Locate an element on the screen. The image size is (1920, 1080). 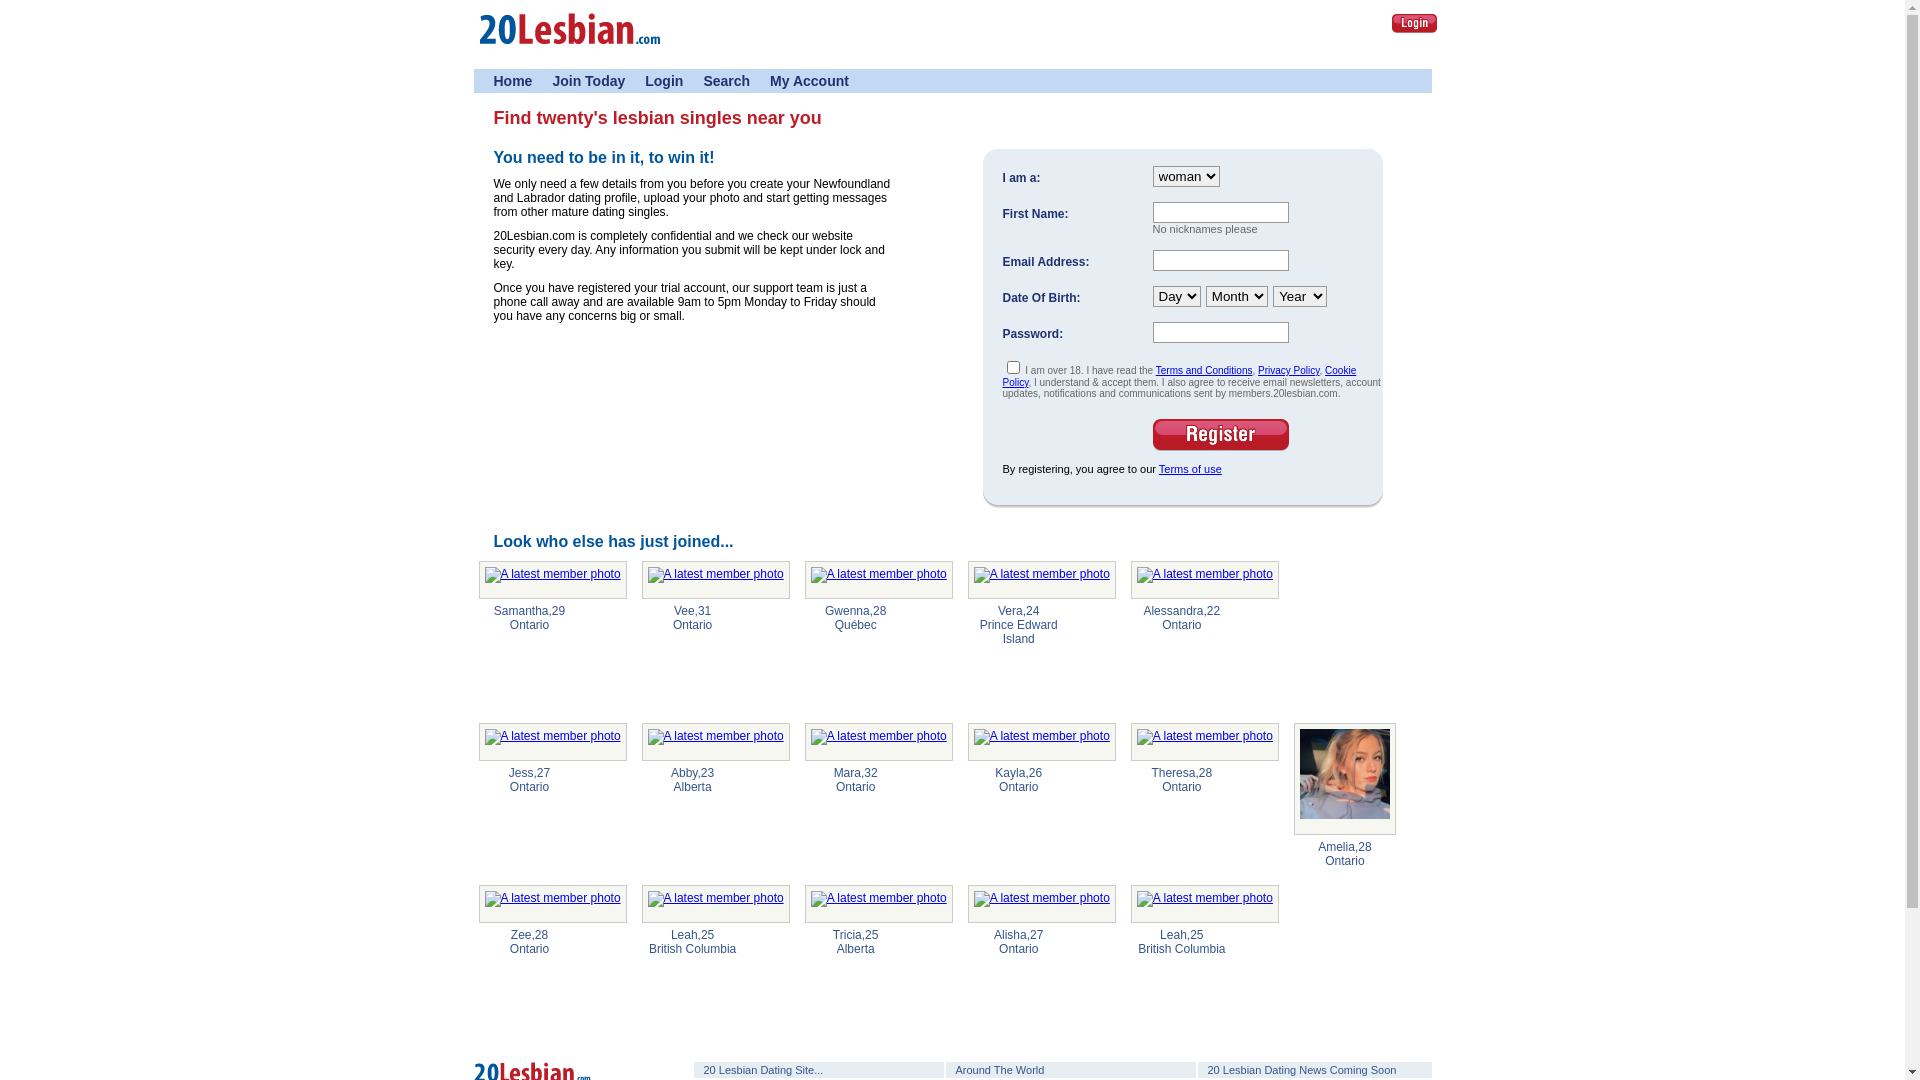
Amelia, 28 from Toronto, Ontario is located at coordinates (1345, 779).